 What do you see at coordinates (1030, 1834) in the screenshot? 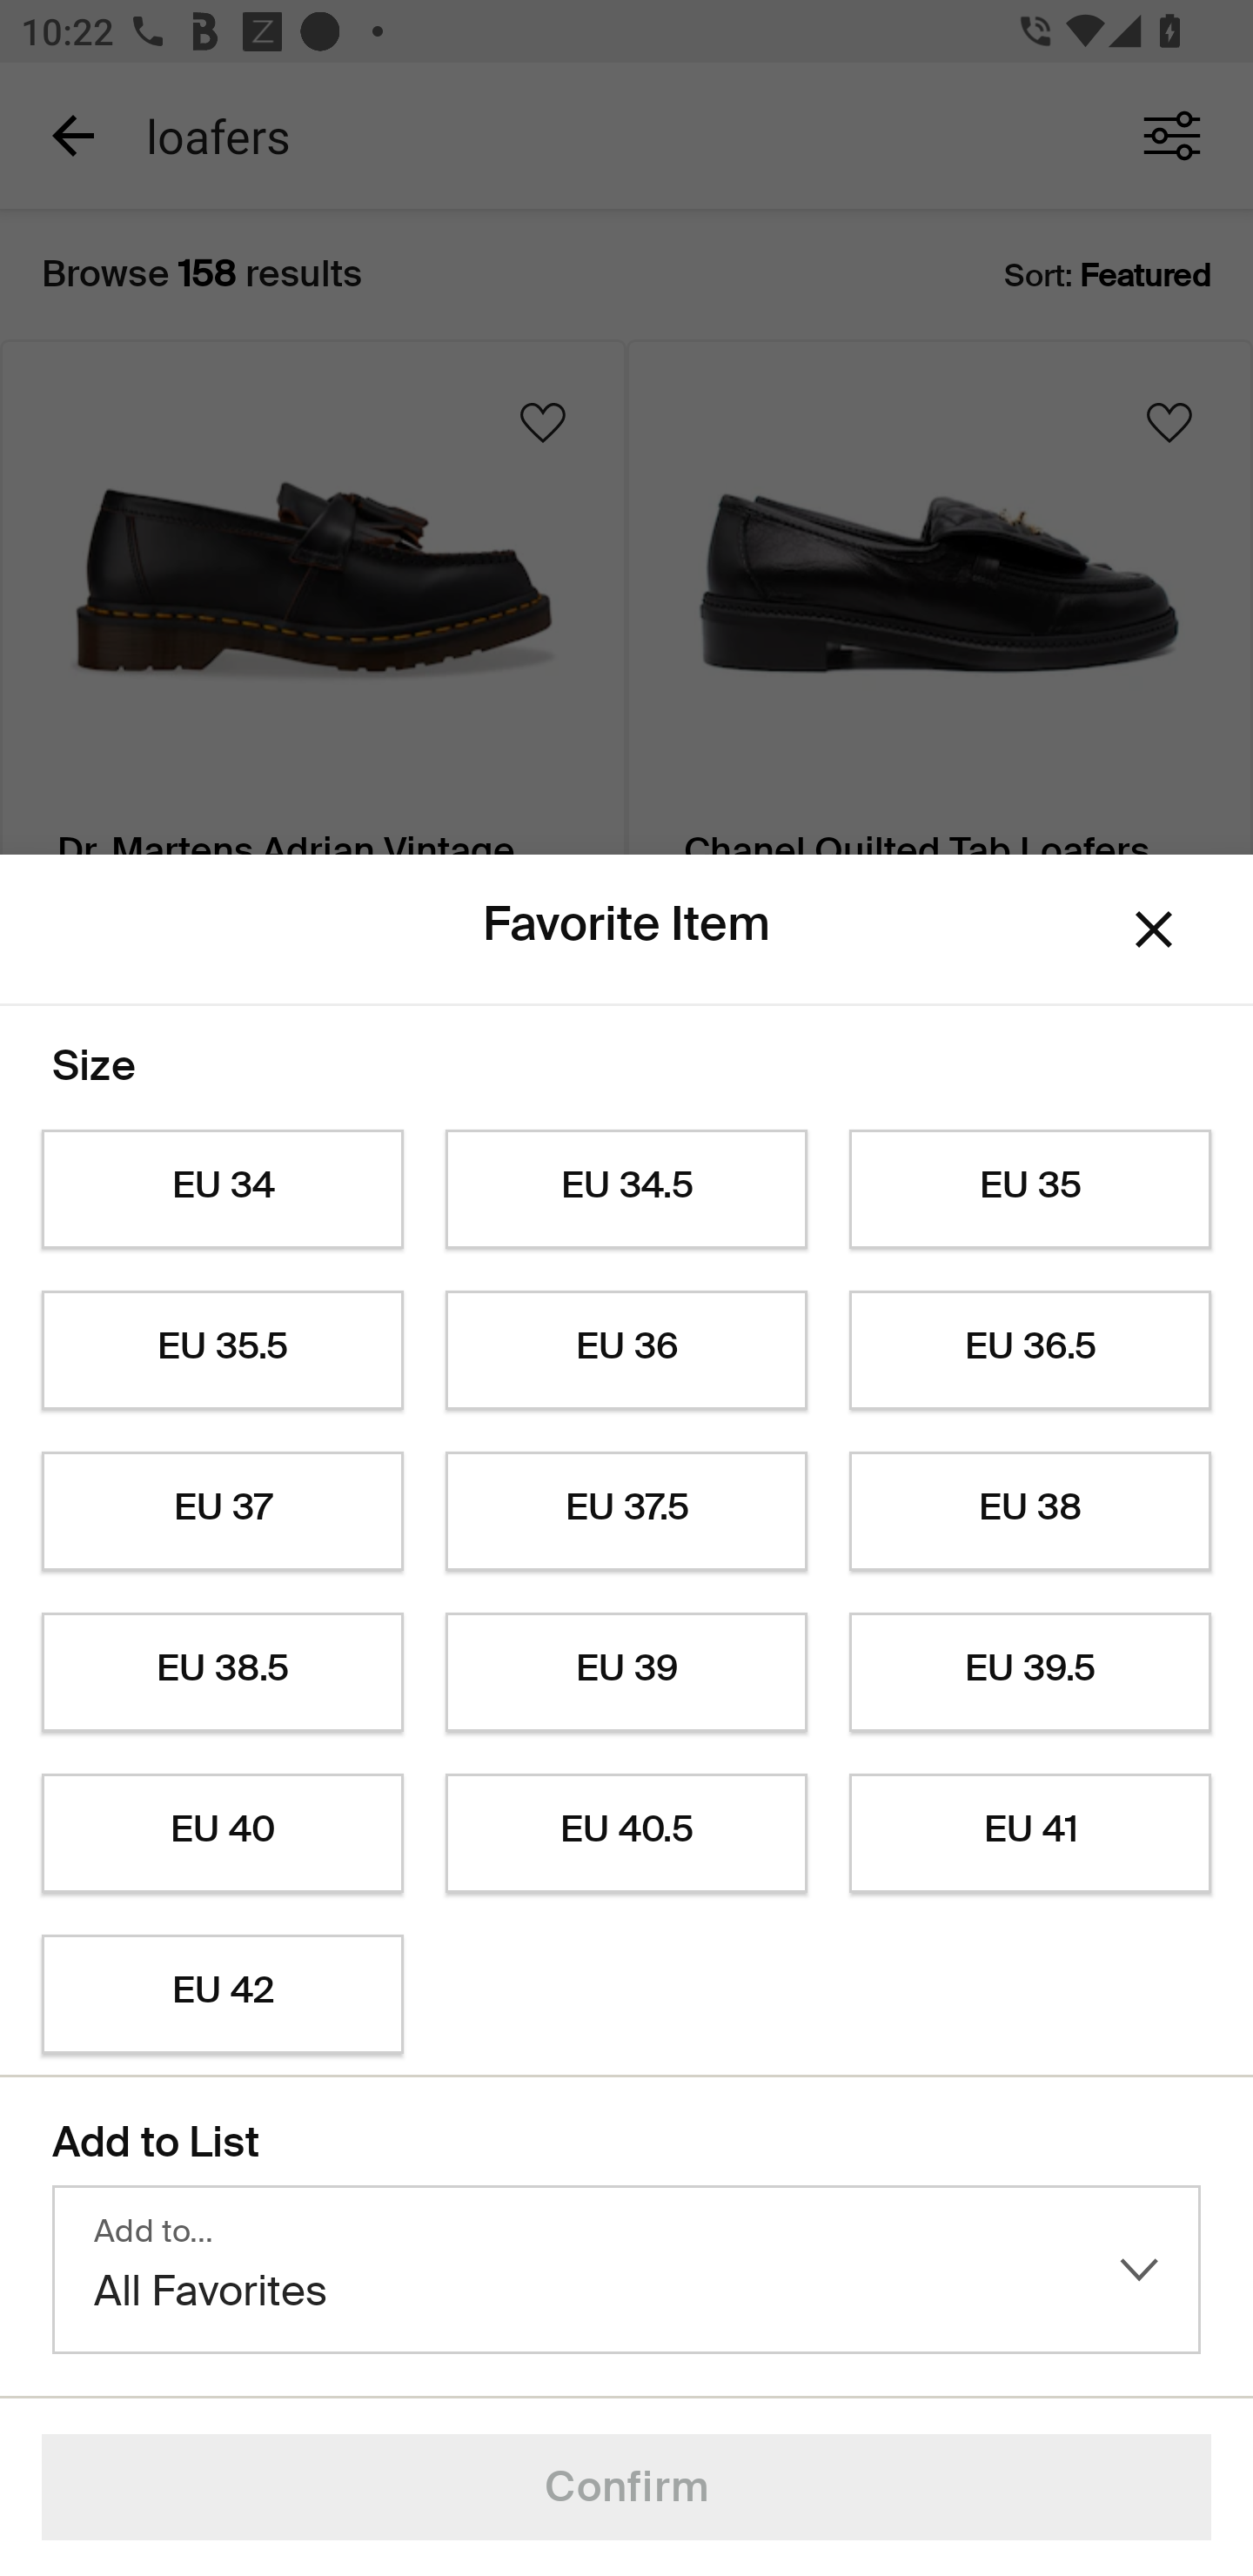
I see `EU 41` at bounding box center [1030, 1834].